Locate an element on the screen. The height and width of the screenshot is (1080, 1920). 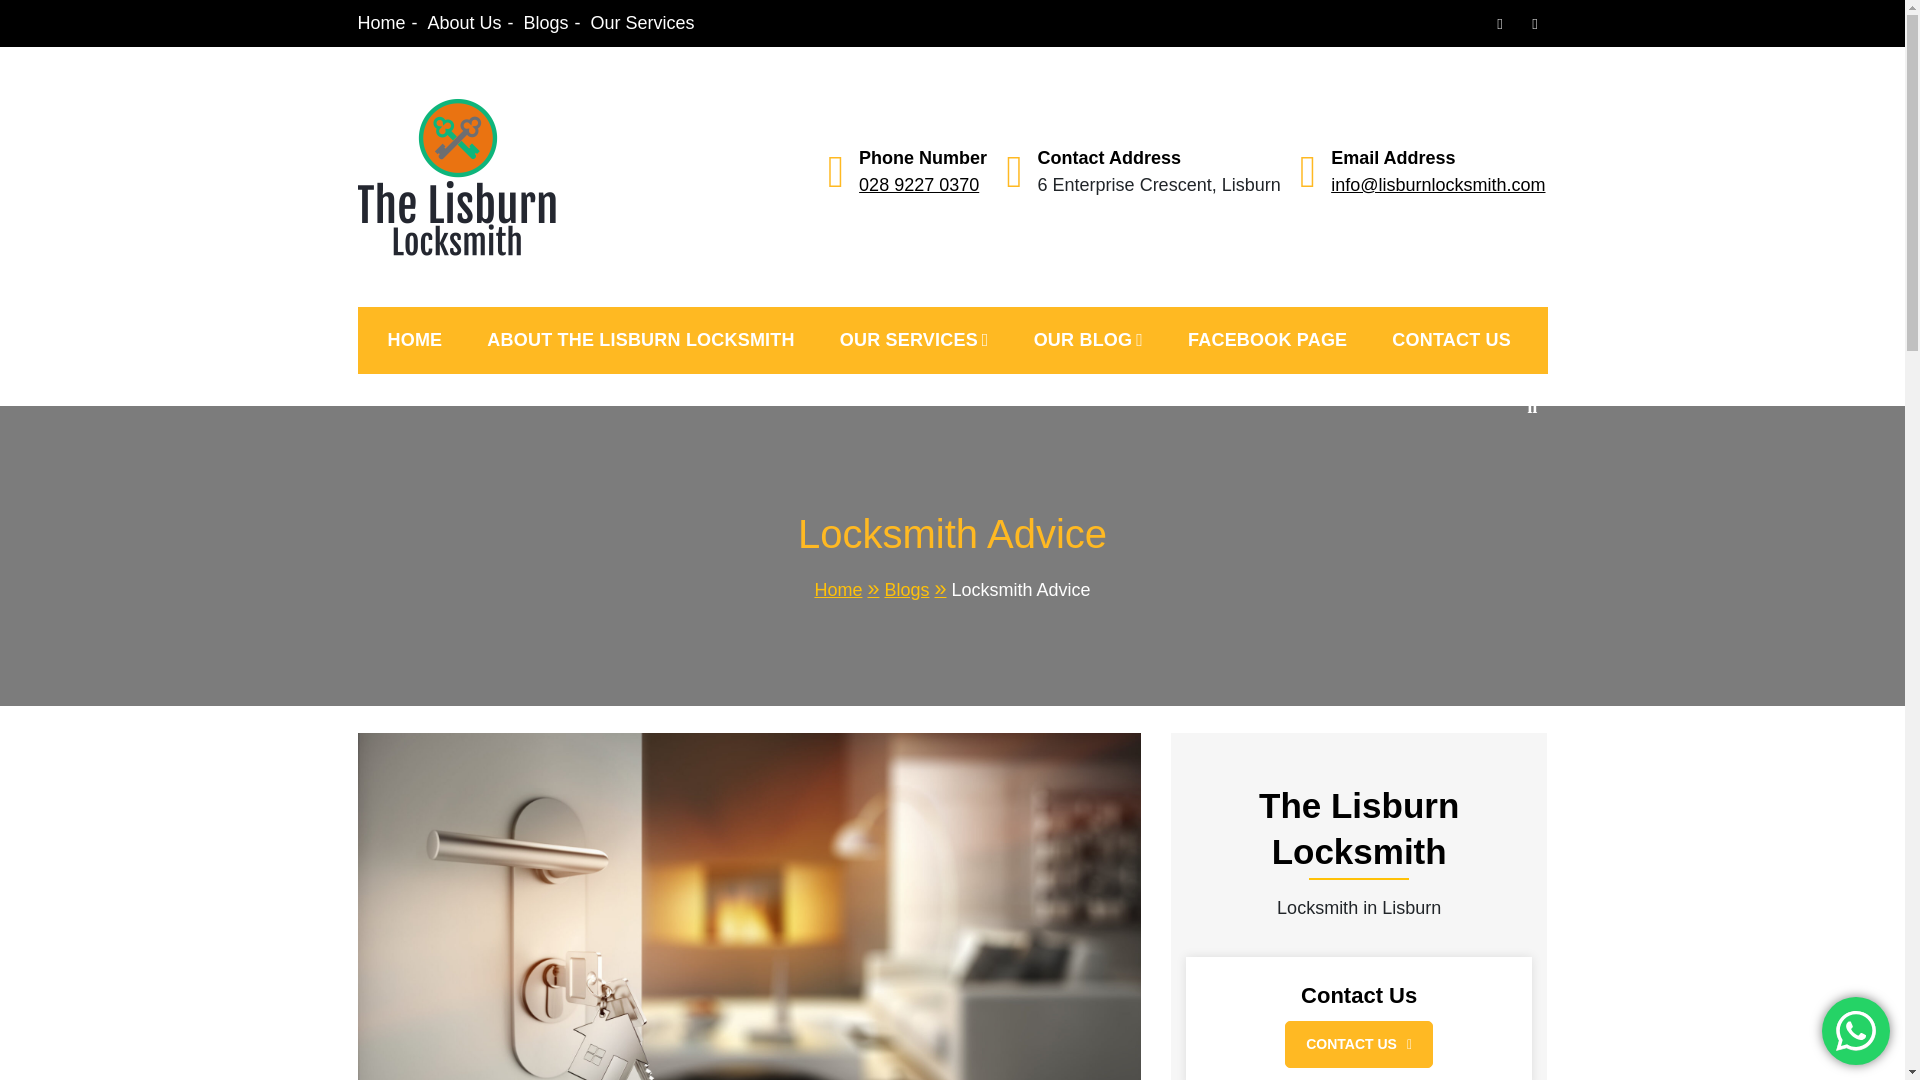
Blogs is located at coordinates (552, 22).